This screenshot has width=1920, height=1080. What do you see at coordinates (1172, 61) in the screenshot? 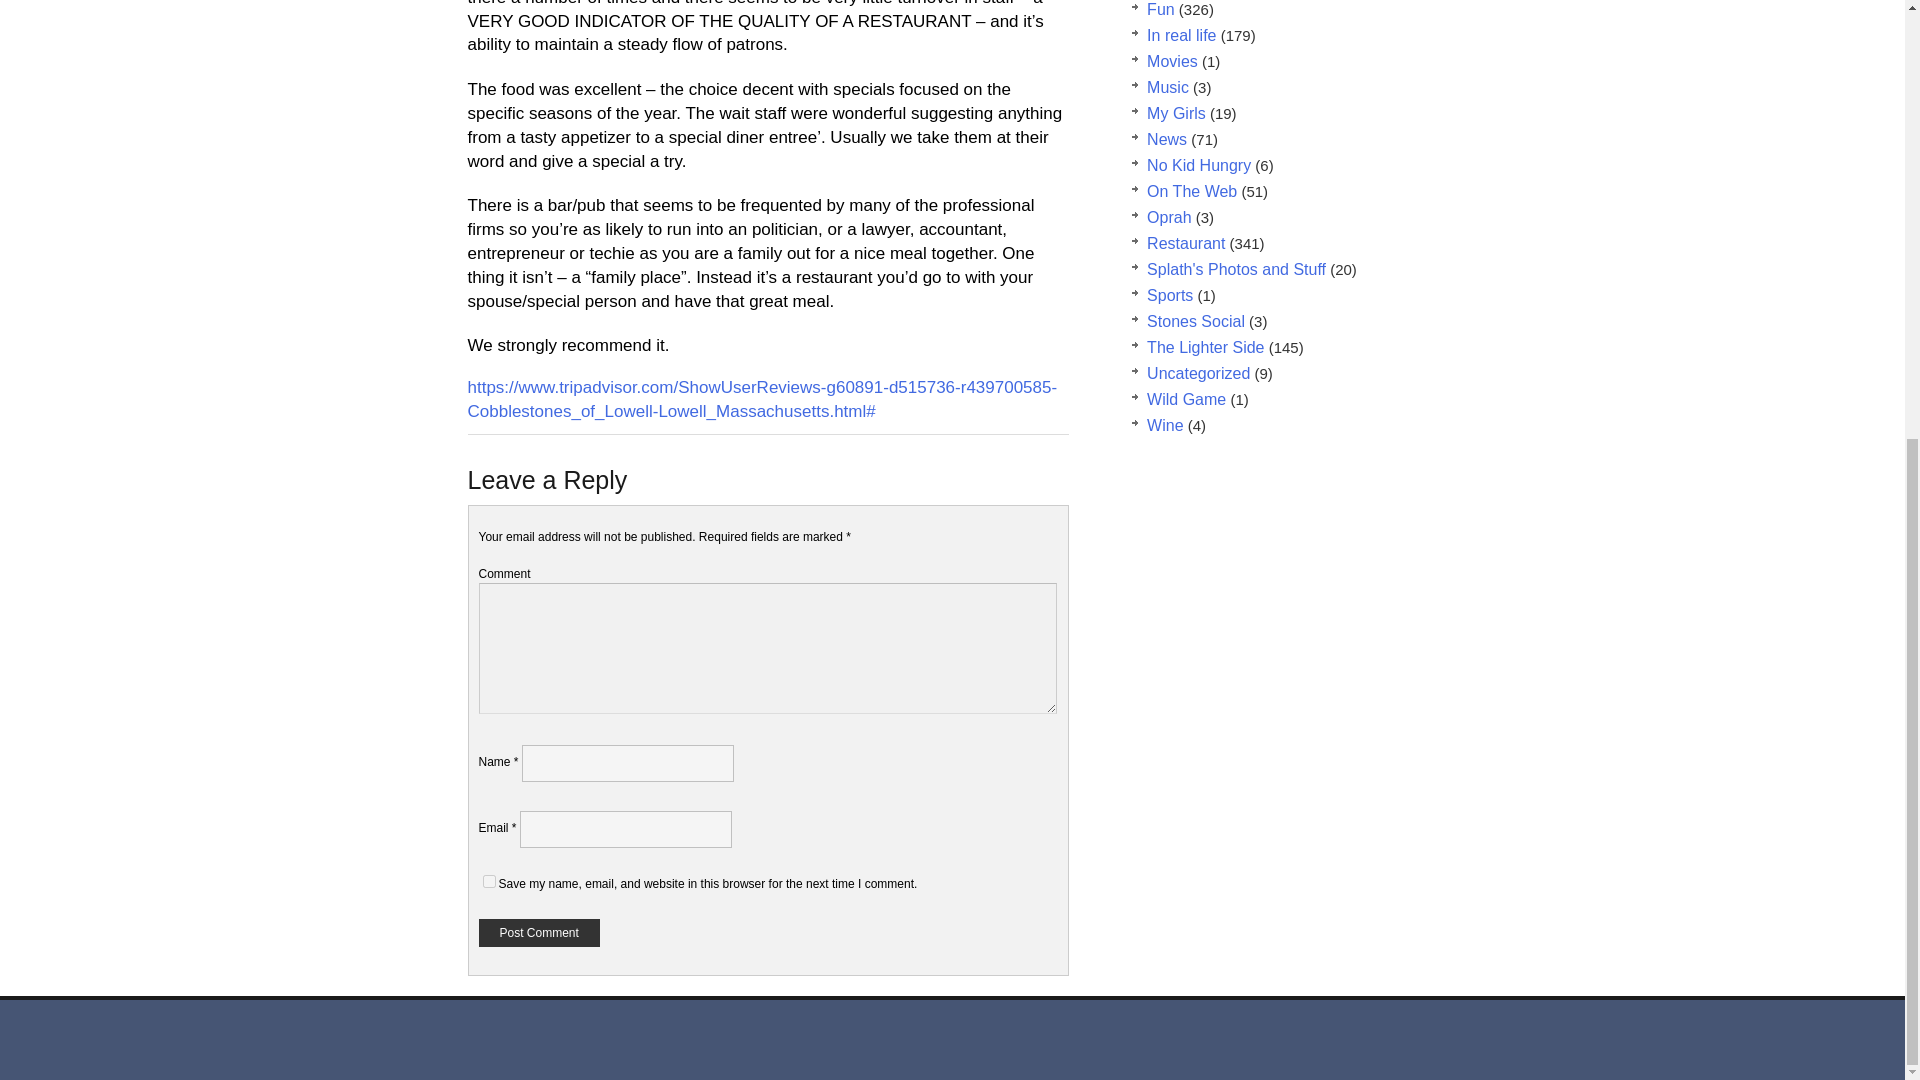
I see `Movies` at bounding box center [1172, 61].